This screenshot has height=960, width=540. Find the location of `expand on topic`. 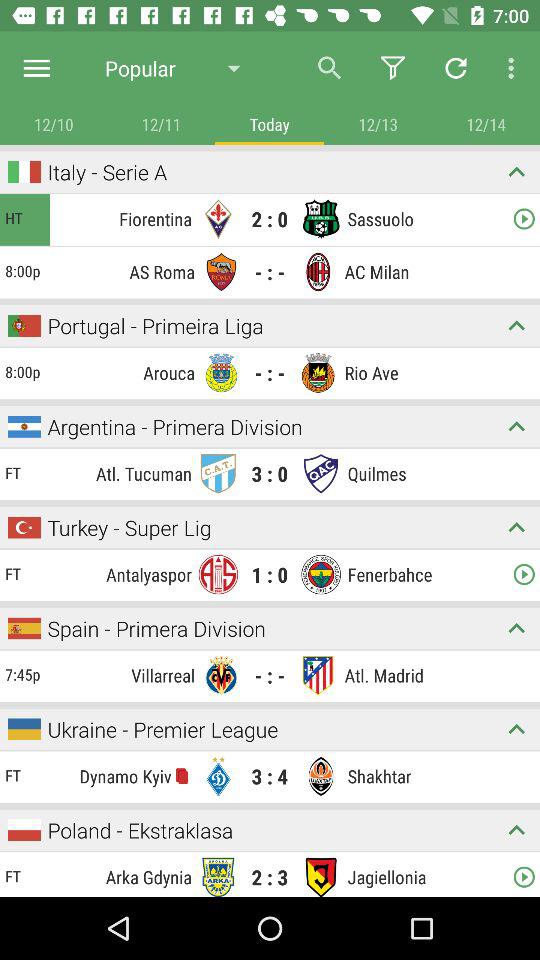

expand on topic is located at coordinates (516, 426).